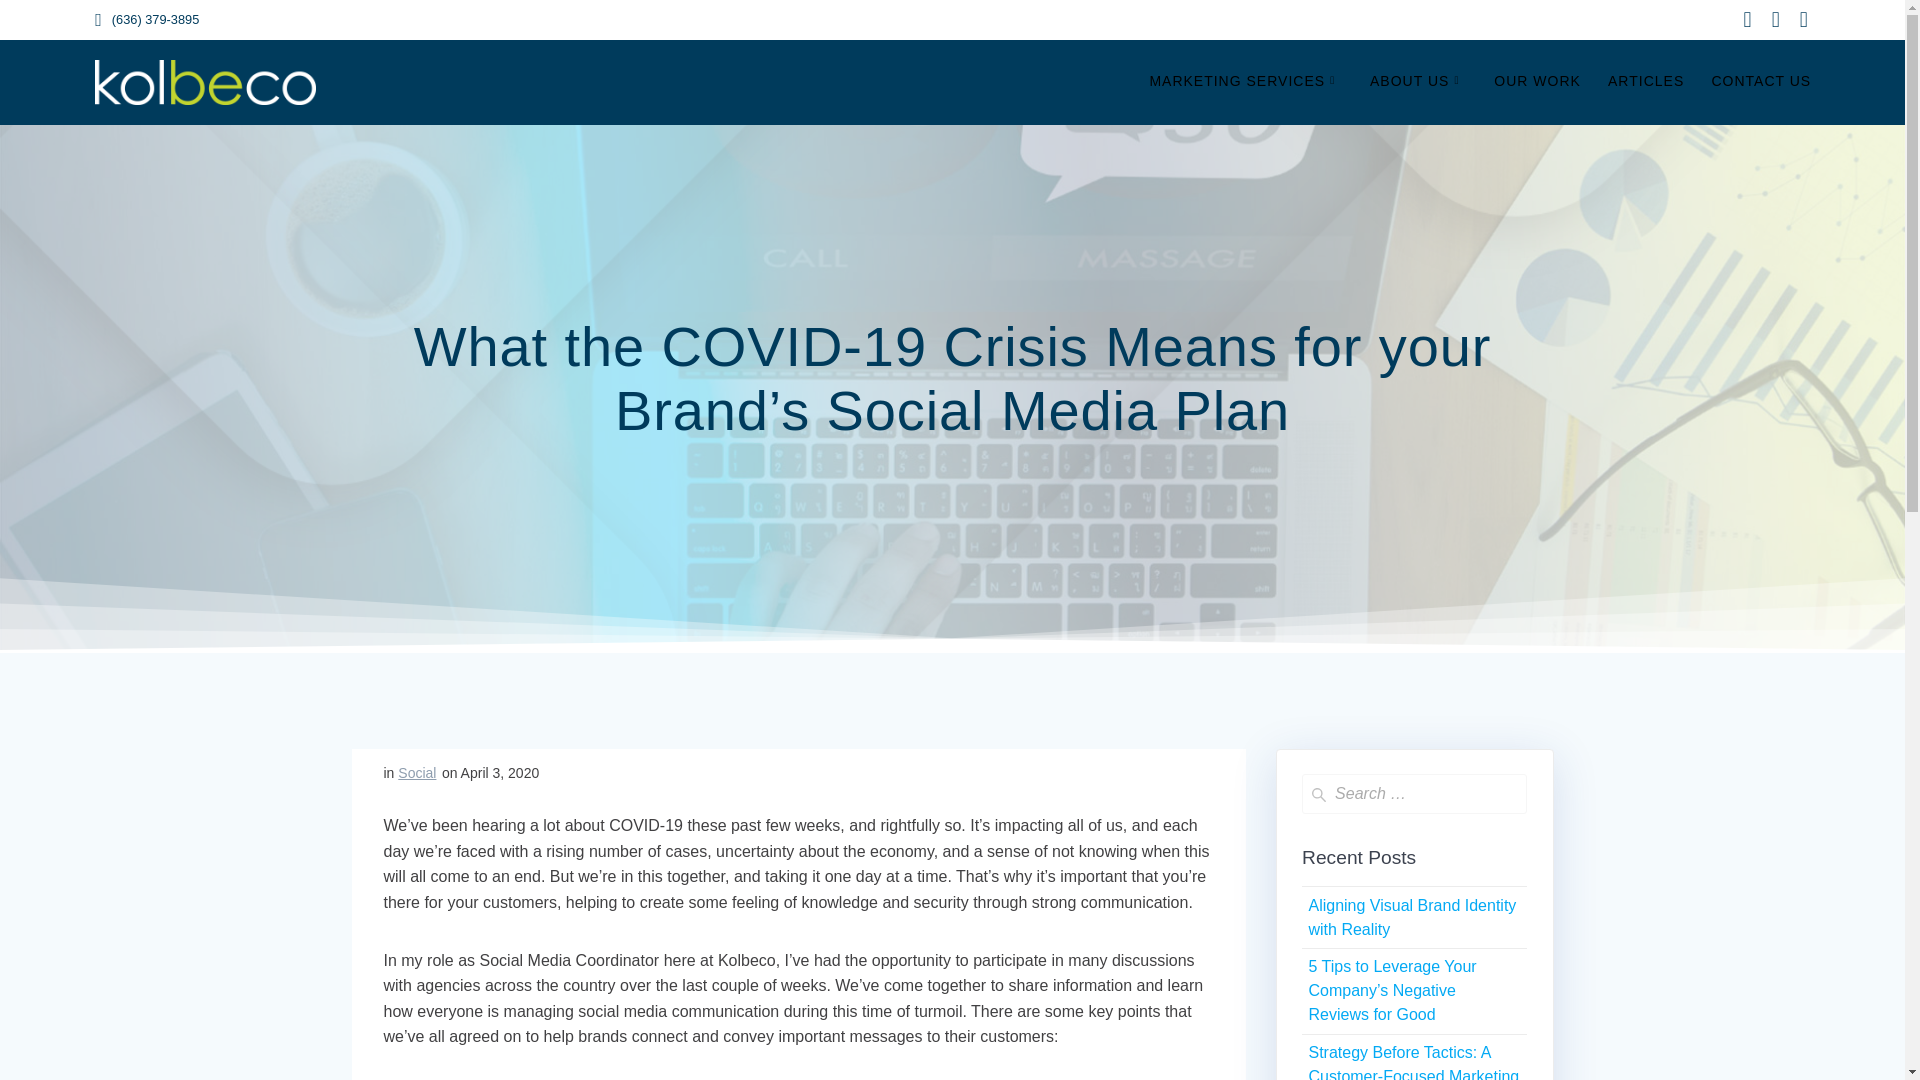 This screenshot has height=1080, width=1920. What do you see at coordinates (1418, 82) in the screenshot?
I see `ABOUT US` at bounding box center [1418, 82].